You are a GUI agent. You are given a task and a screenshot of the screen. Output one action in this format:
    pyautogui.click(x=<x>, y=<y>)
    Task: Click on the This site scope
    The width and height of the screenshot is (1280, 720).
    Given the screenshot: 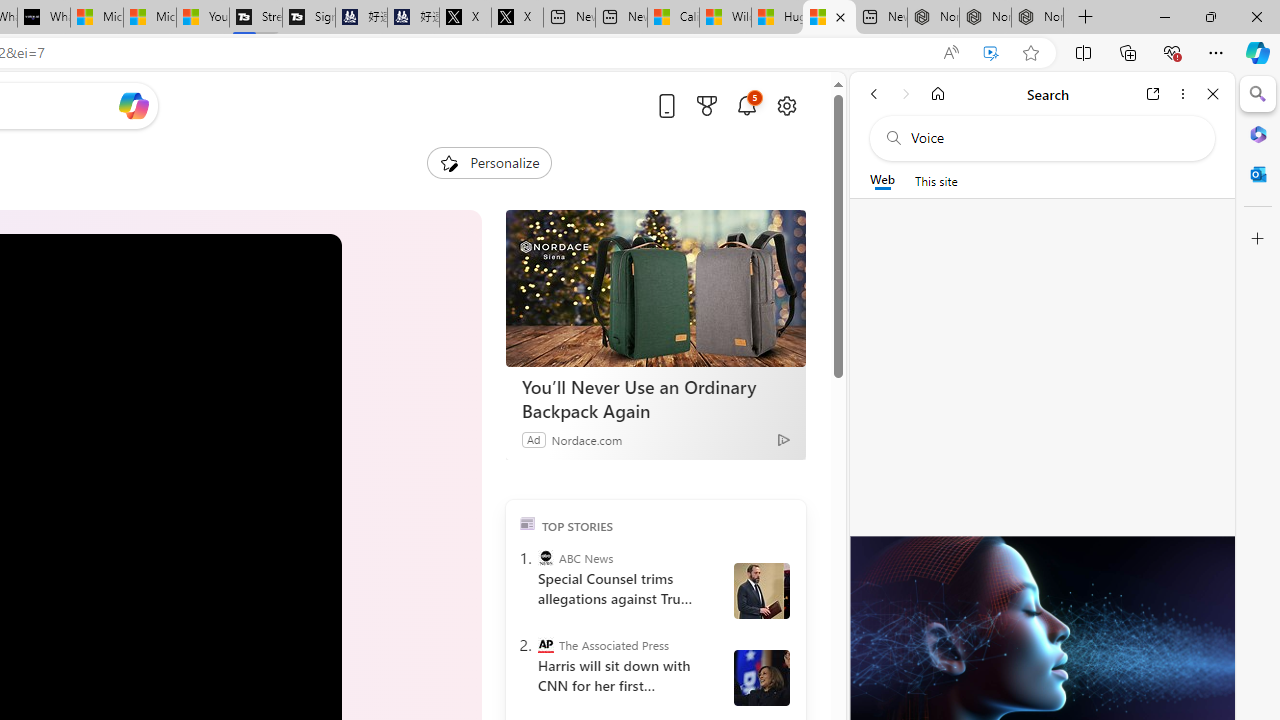 What is the action you would take?
    pyautogui.click(x=936, y=180)
    